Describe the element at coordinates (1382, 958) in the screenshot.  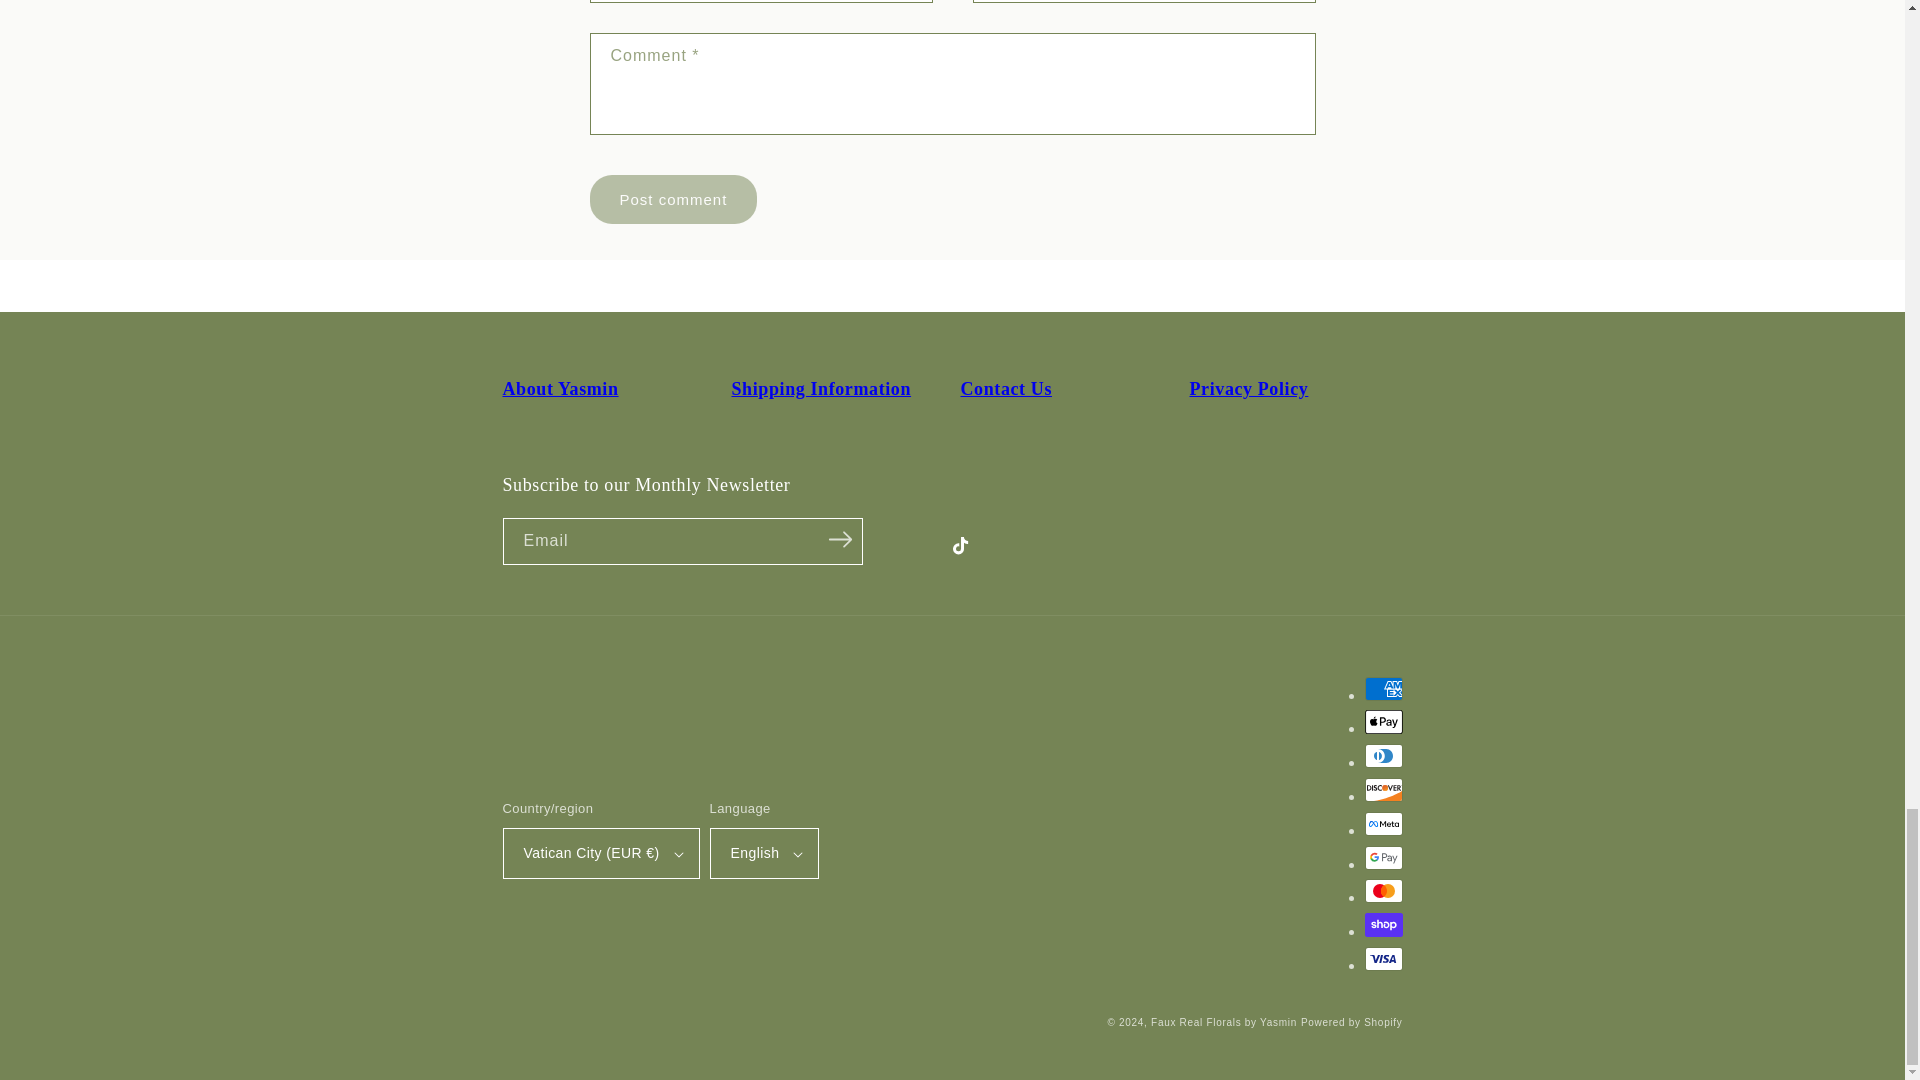
I see `Visa` at that location.